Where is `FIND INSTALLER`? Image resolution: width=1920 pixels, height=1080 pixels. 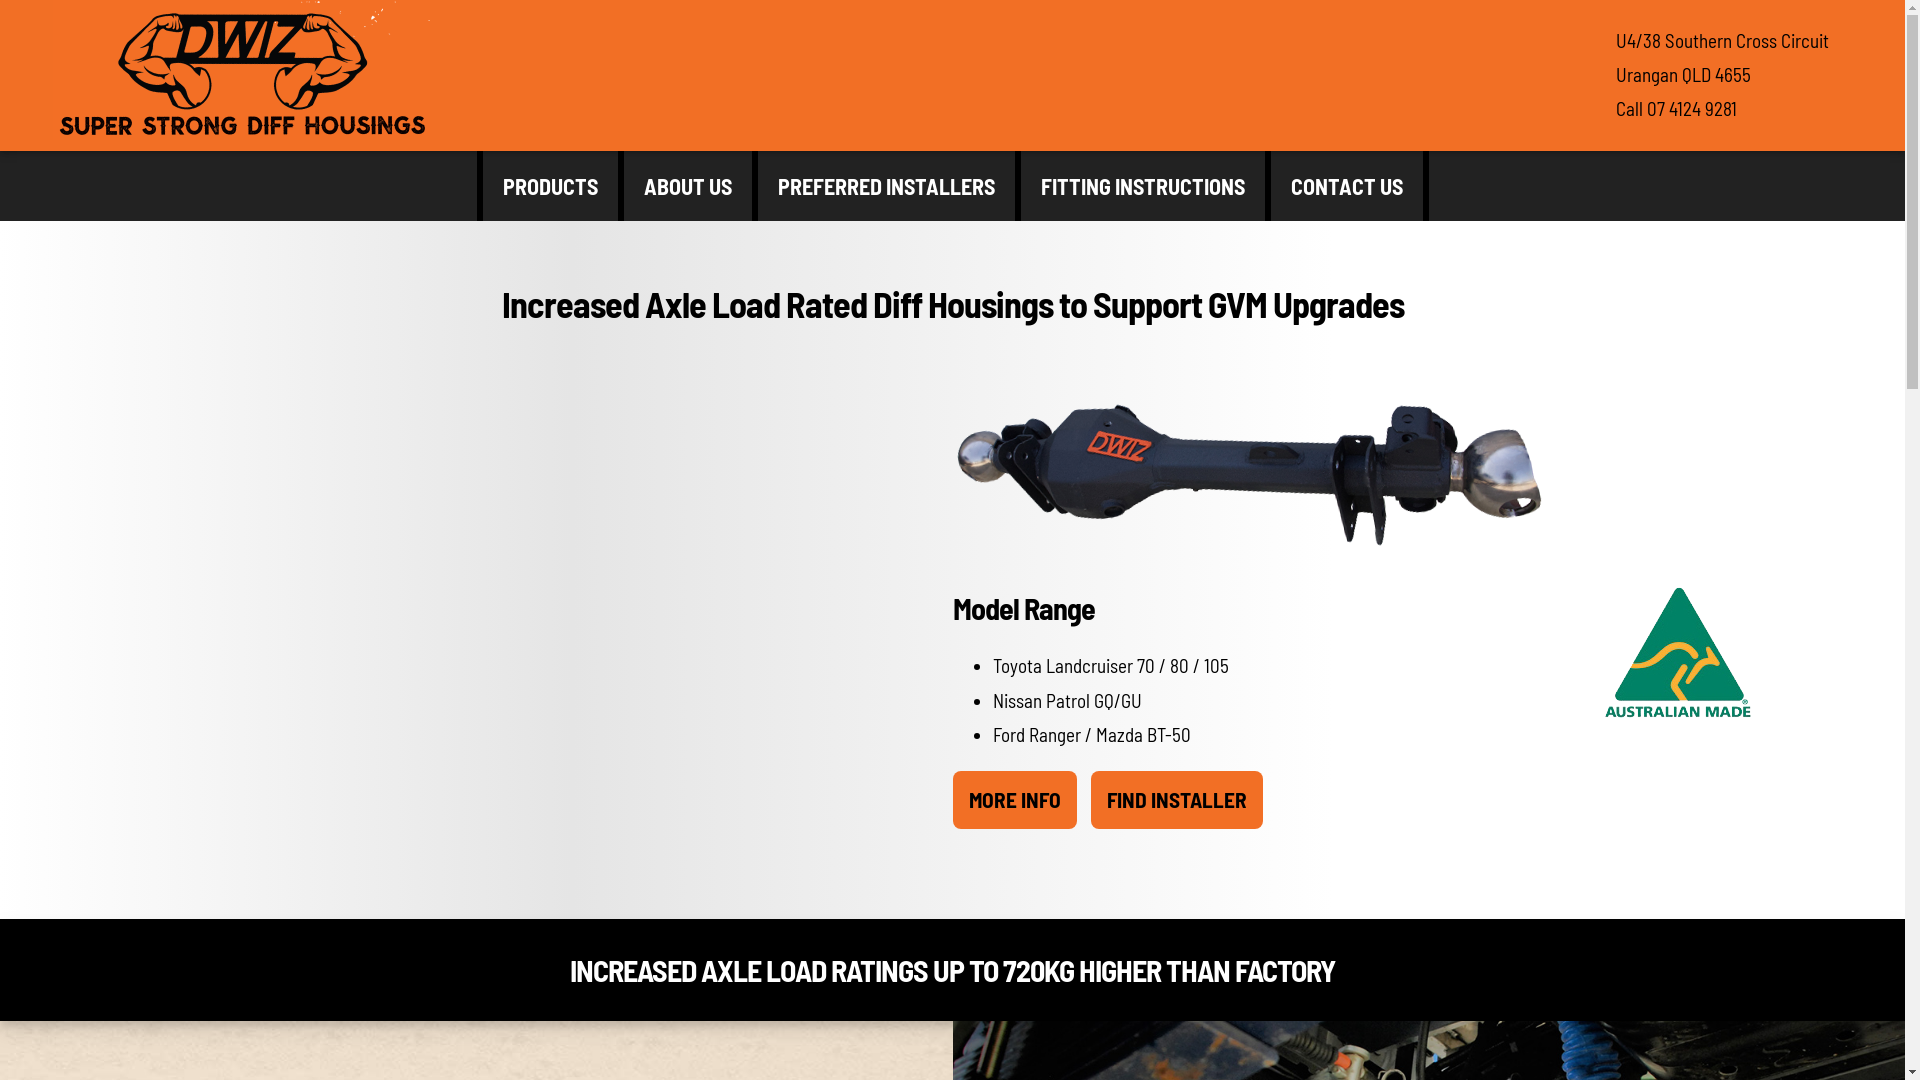 FIND INSTALLER is located at coordinates (1176, 800).